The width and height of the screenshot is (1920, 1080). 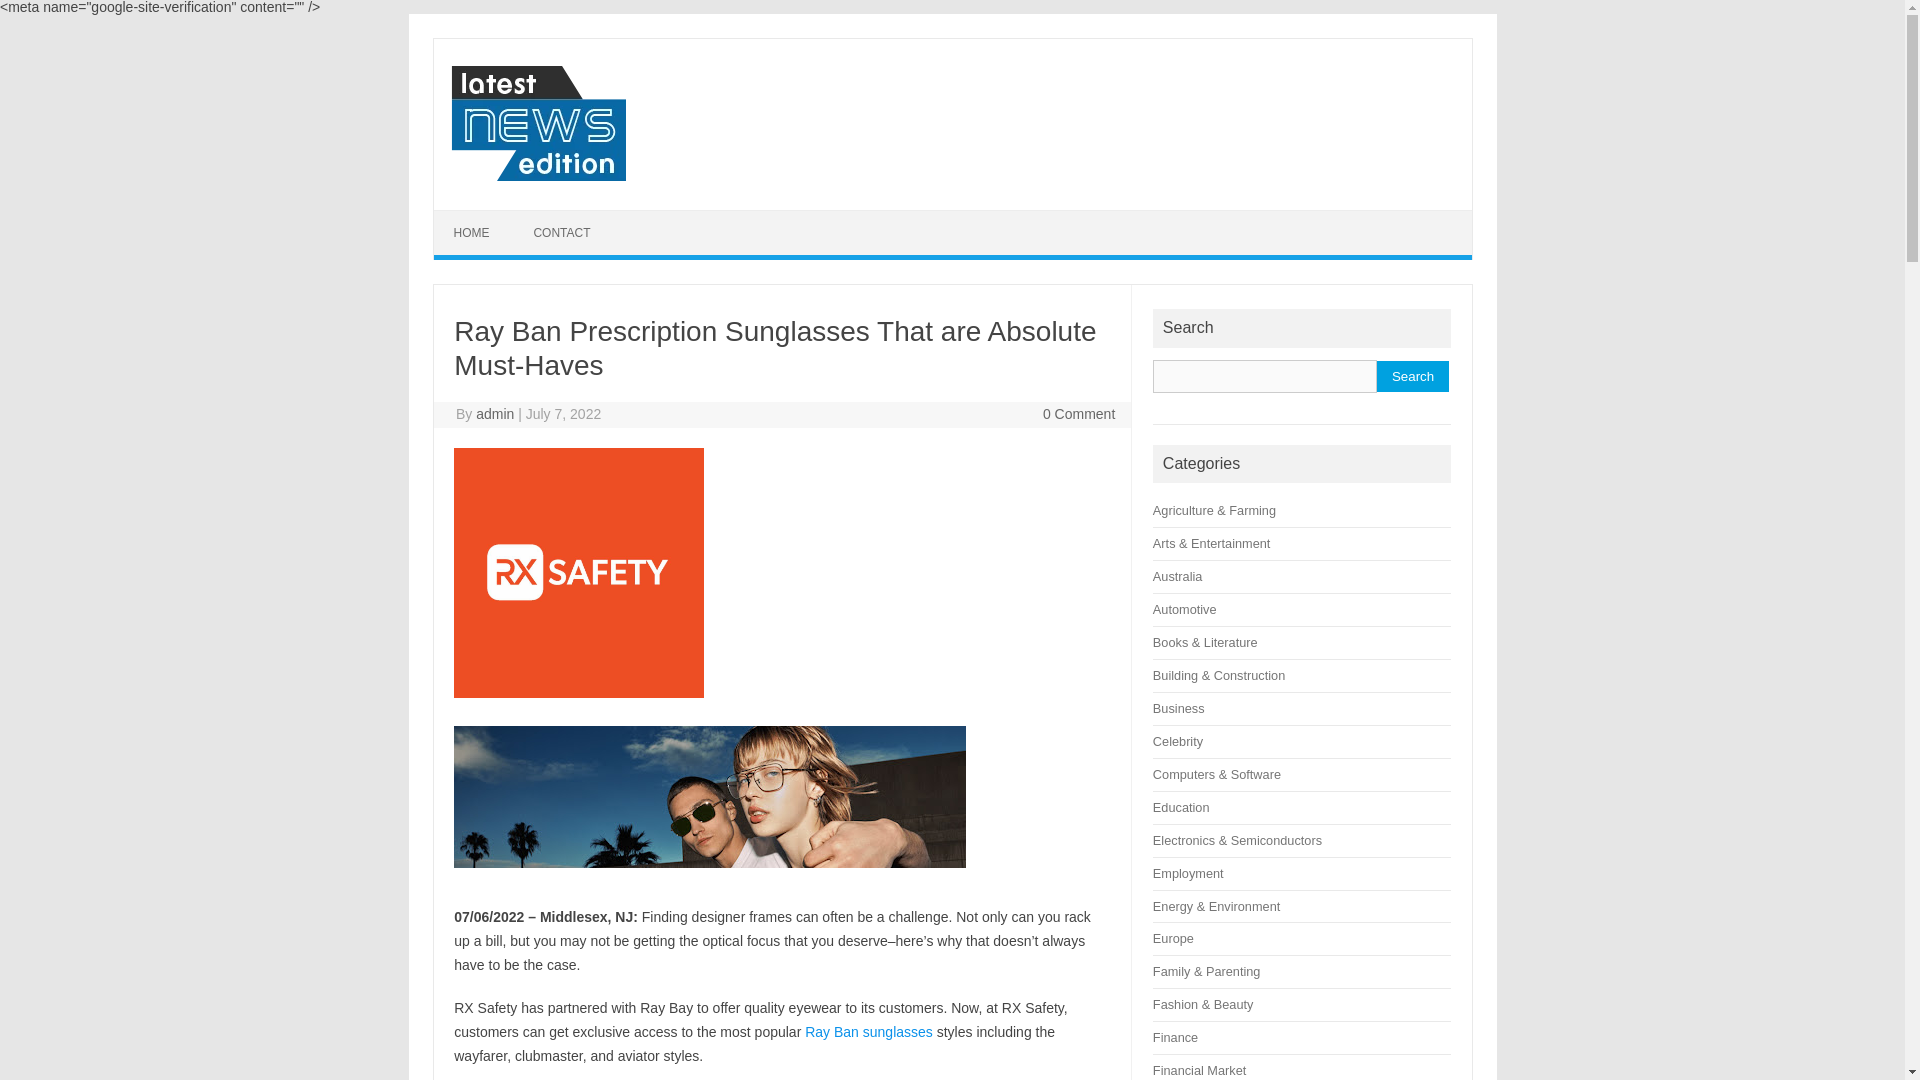 I want to click on CONTACT, so click(x=561, y=232).